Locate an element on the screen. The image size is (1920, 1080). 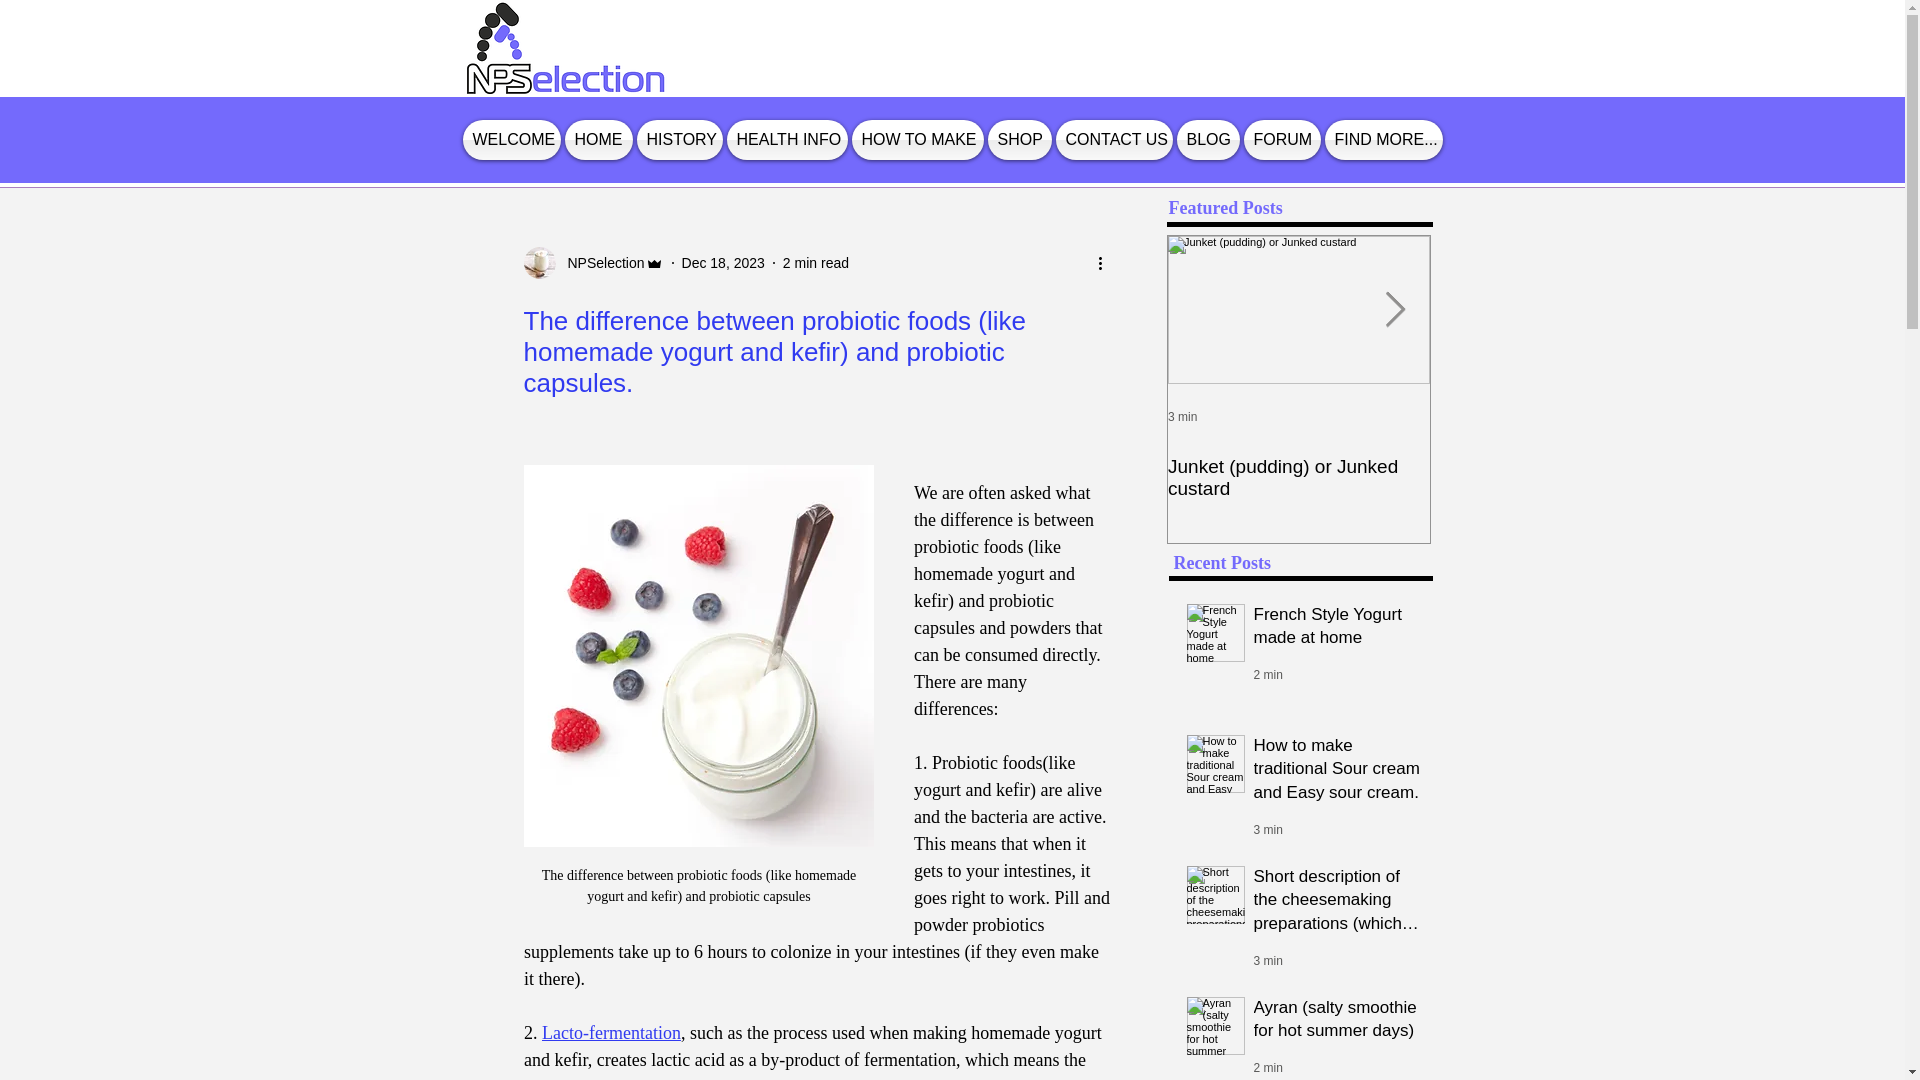
HOME is located at coordinates (598, 139).